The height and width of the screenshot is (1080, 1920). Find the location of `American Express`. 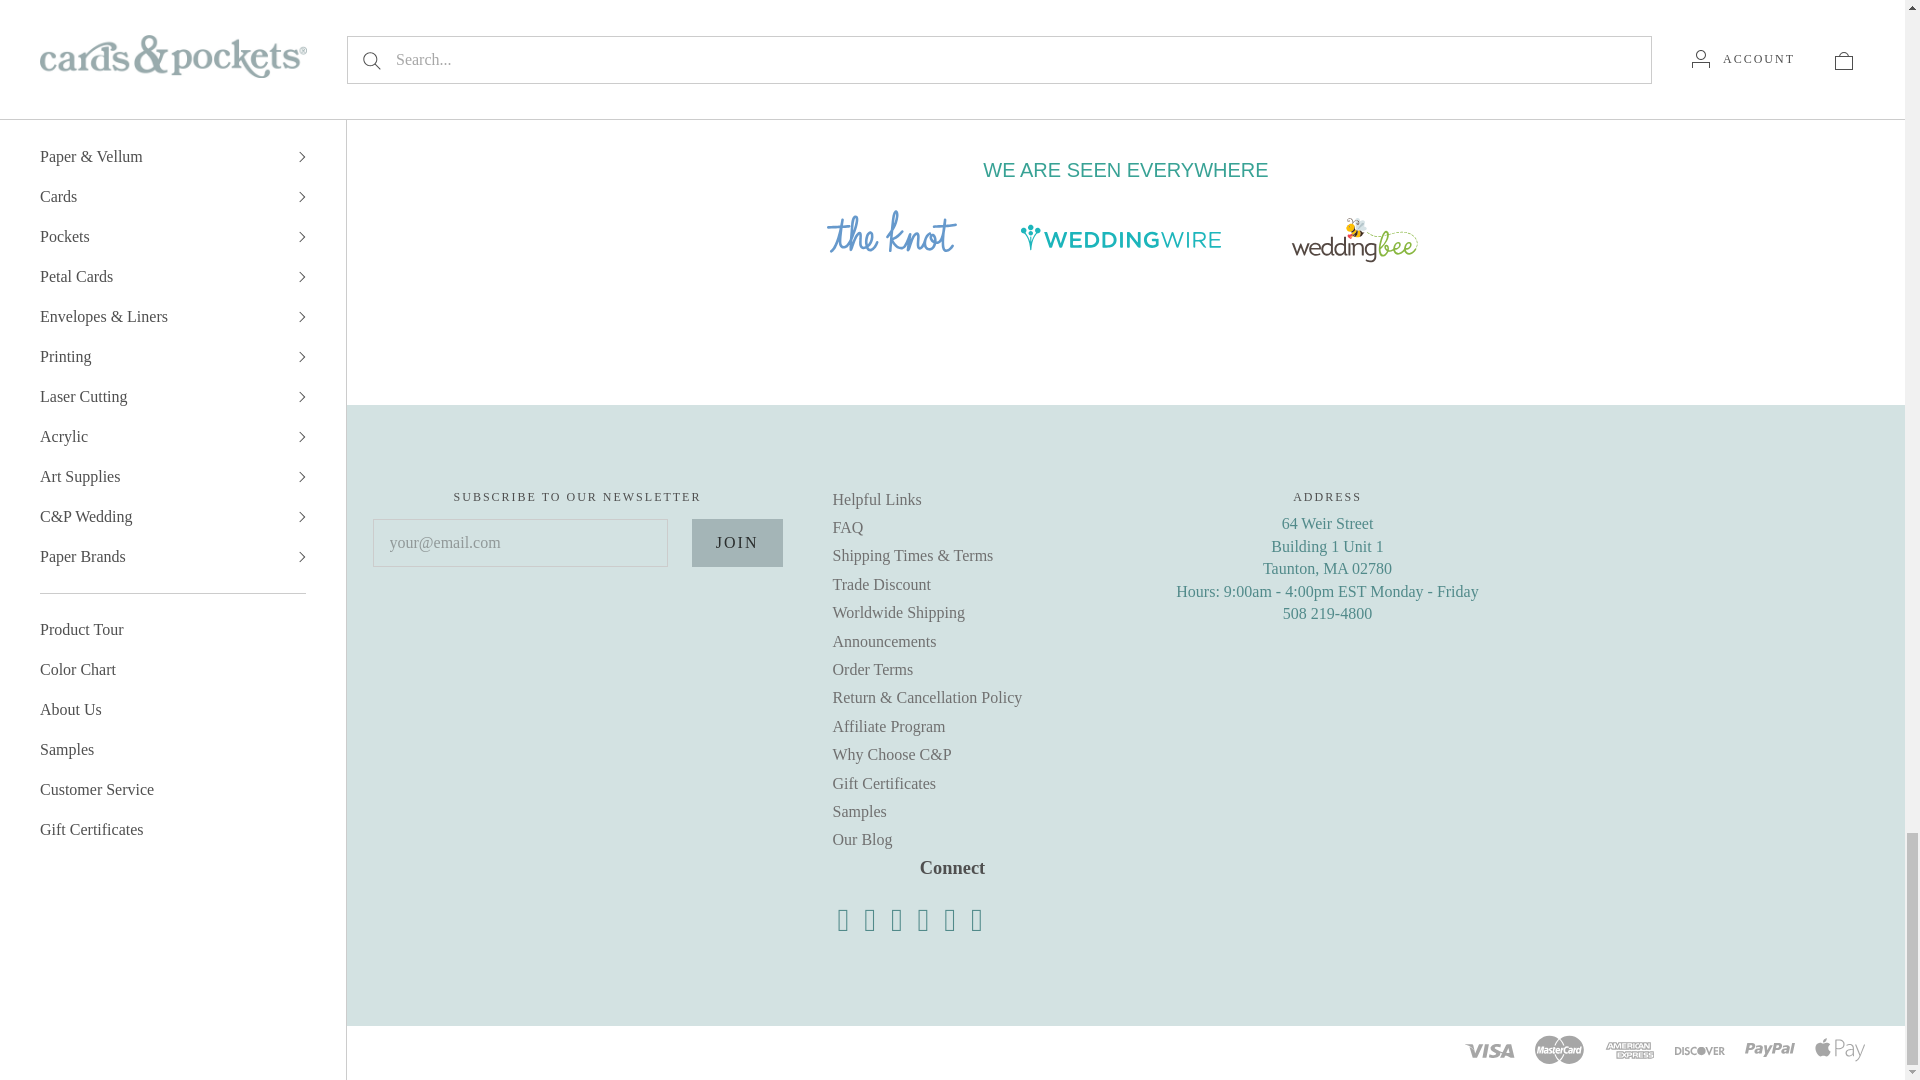

American Express is located at coordinates (1630, 1049).